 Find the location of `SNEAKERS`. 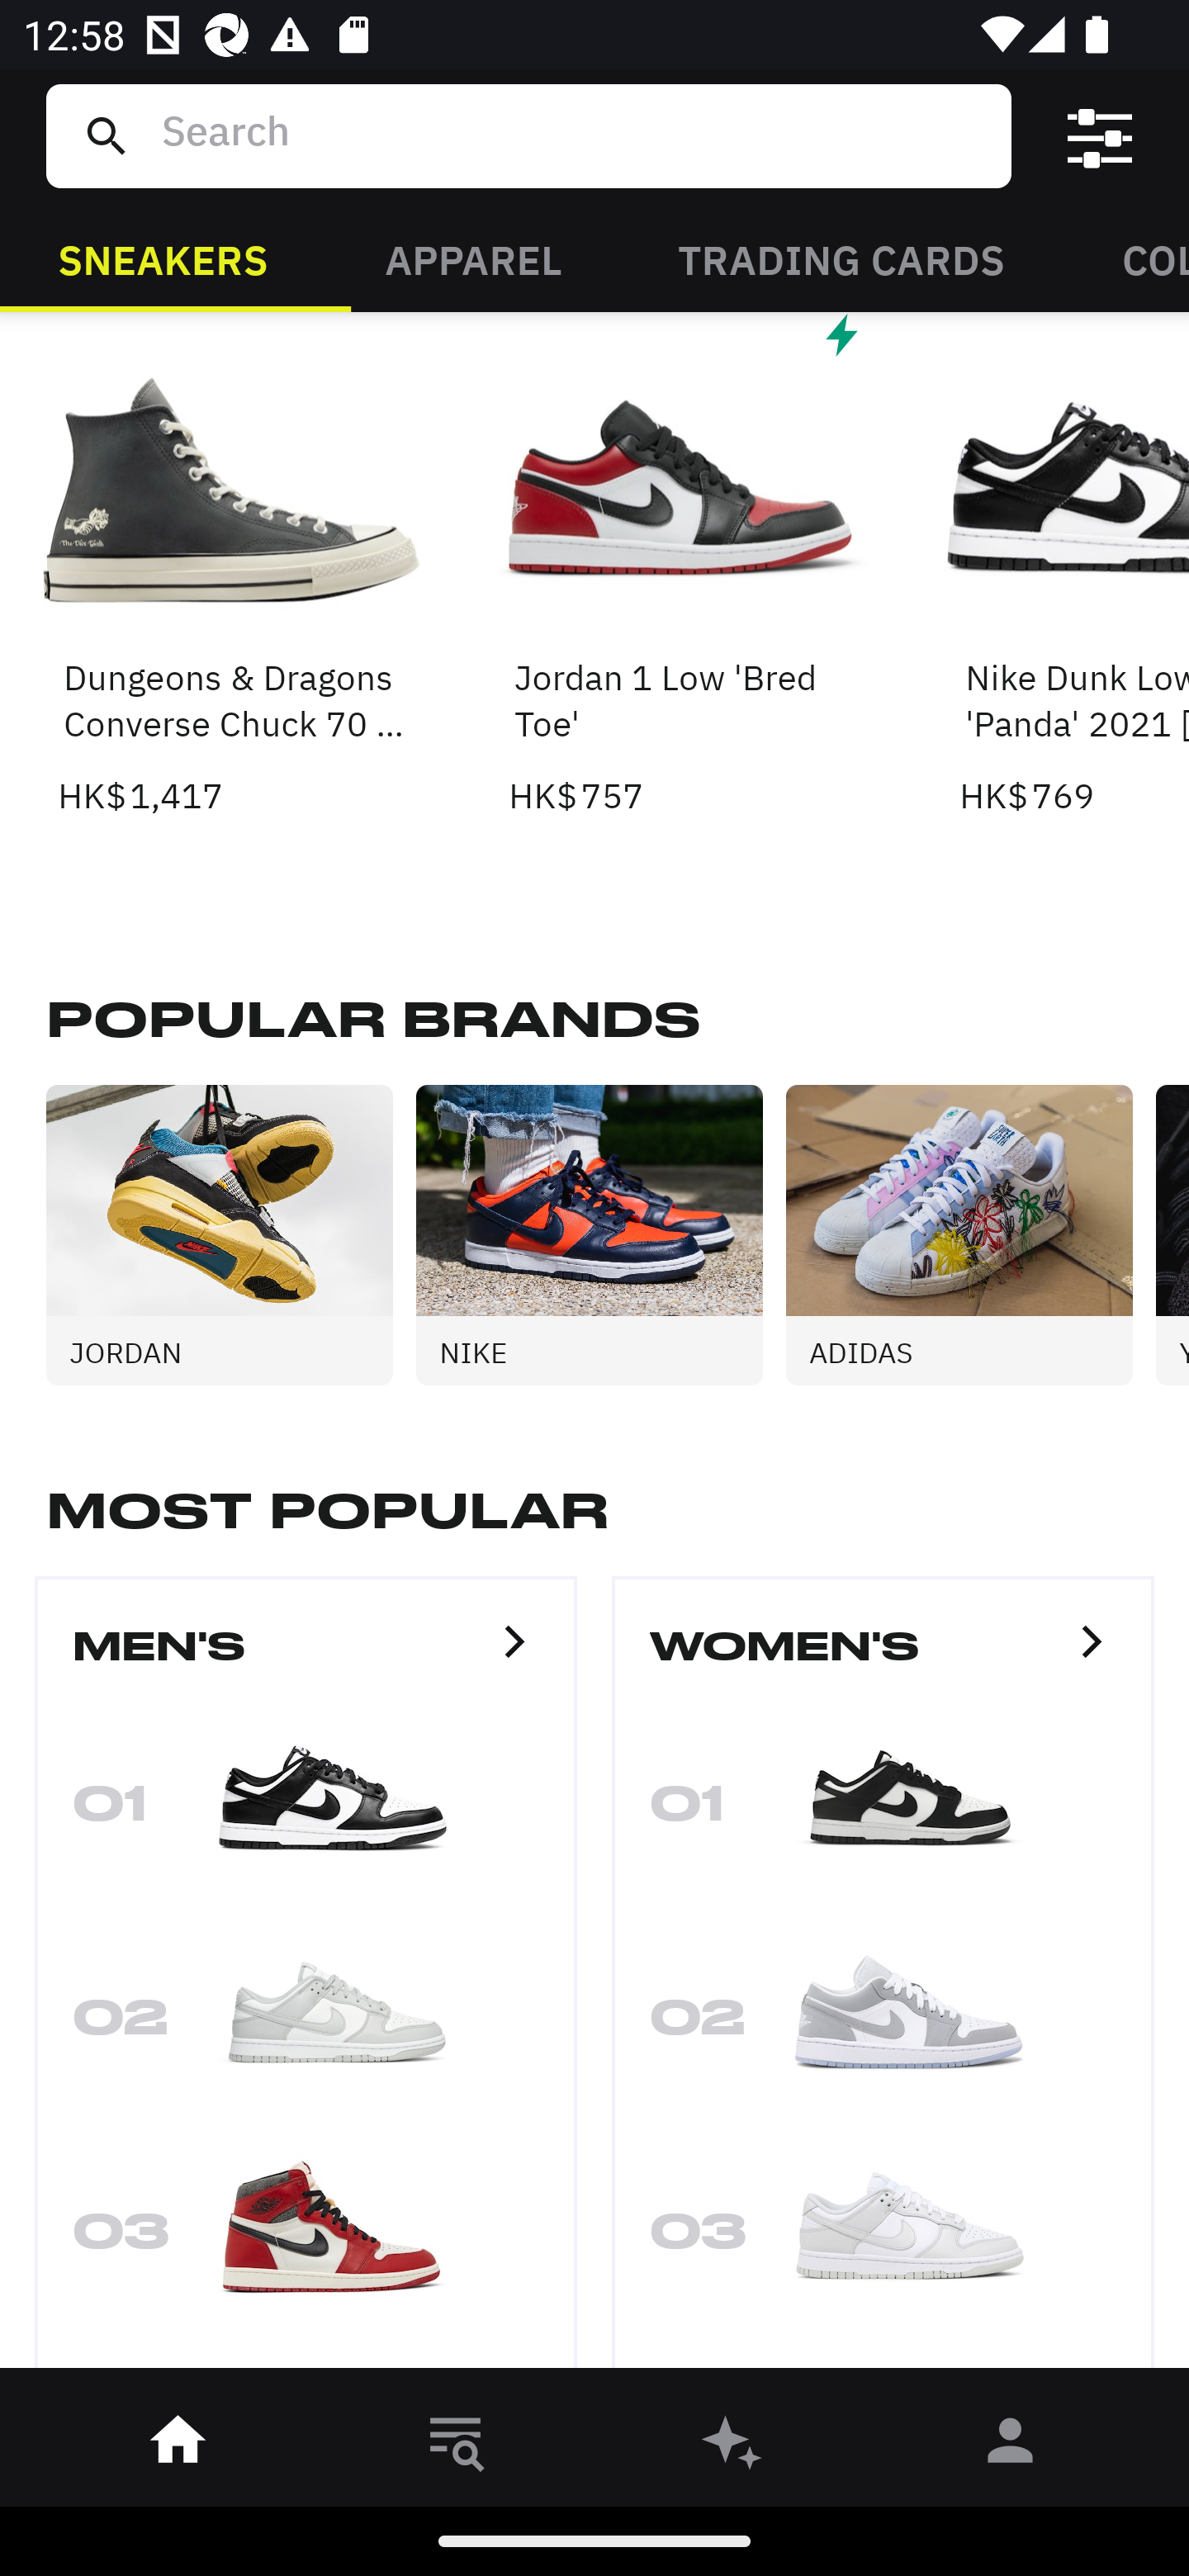

SNEAKERS is located at coordinates (163, 258).